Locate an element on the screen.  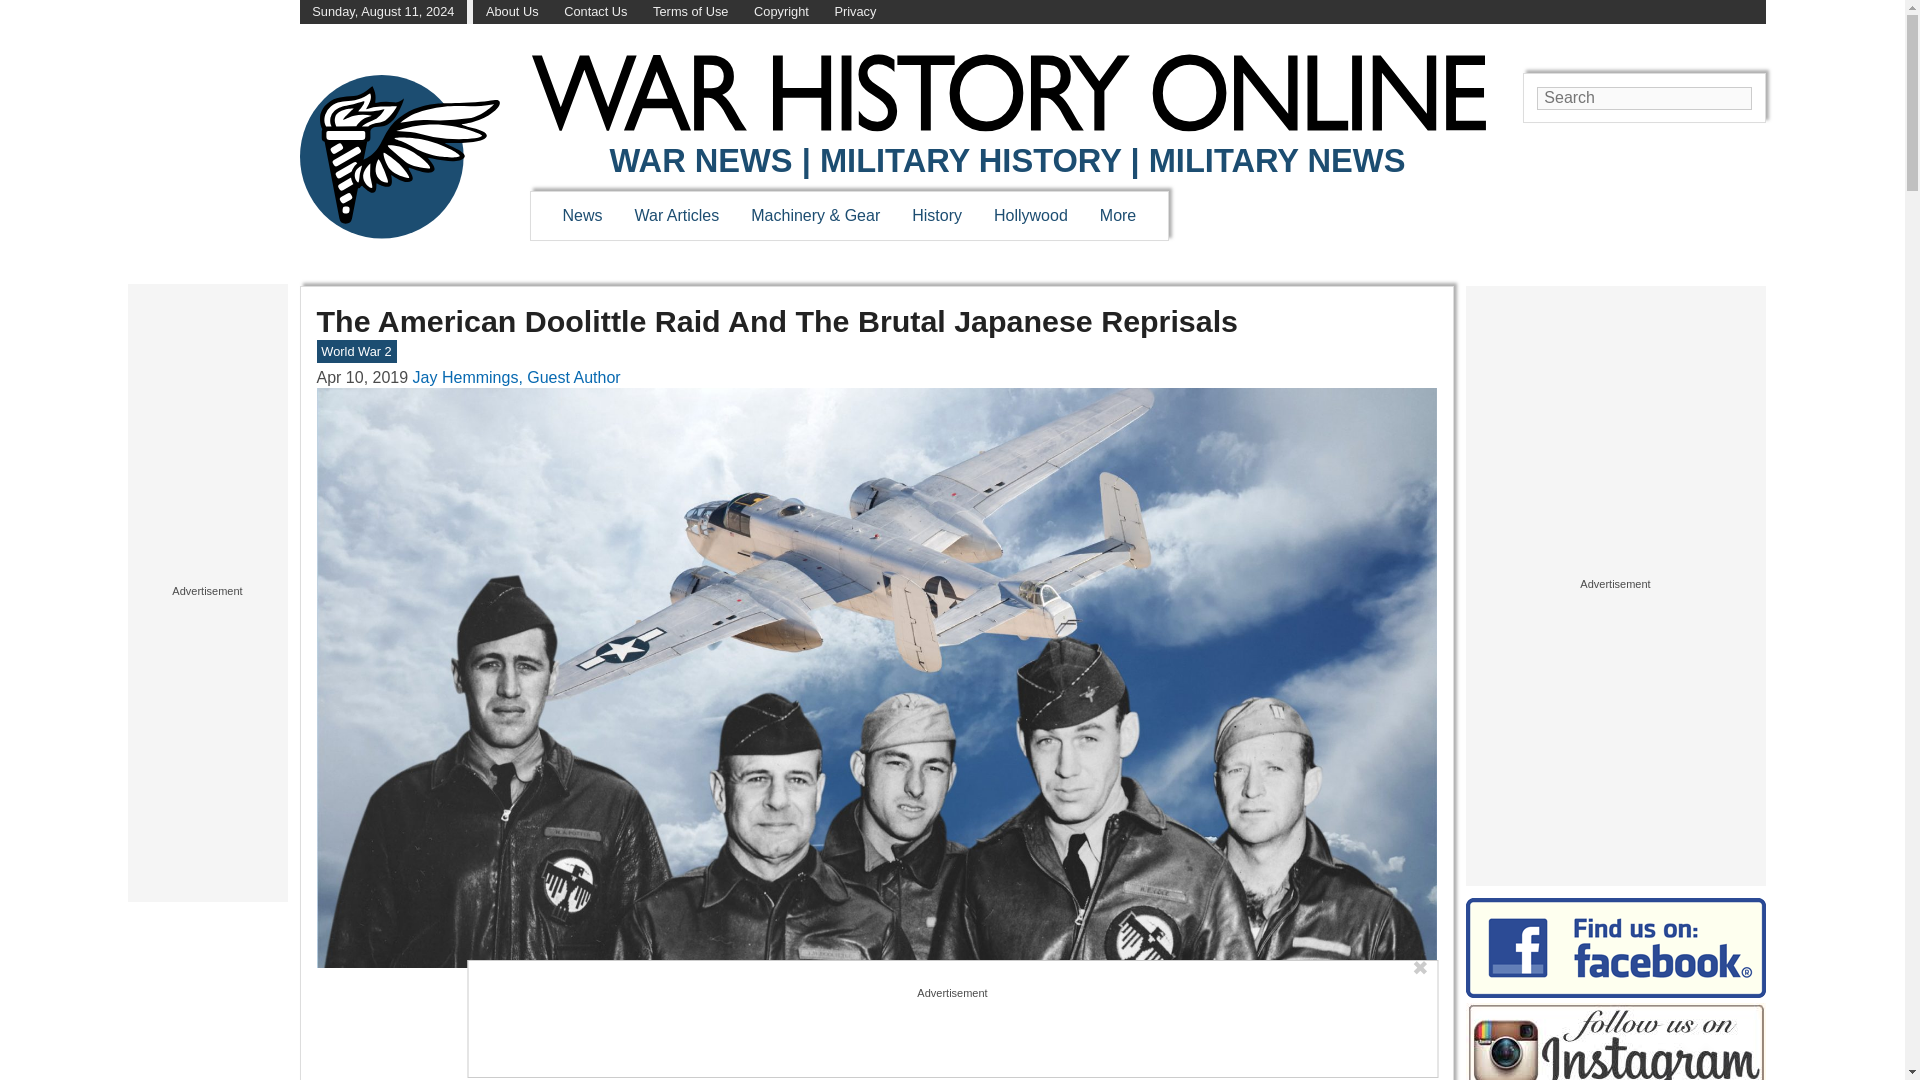
Terms of Use is located at coordinates (690, 12).